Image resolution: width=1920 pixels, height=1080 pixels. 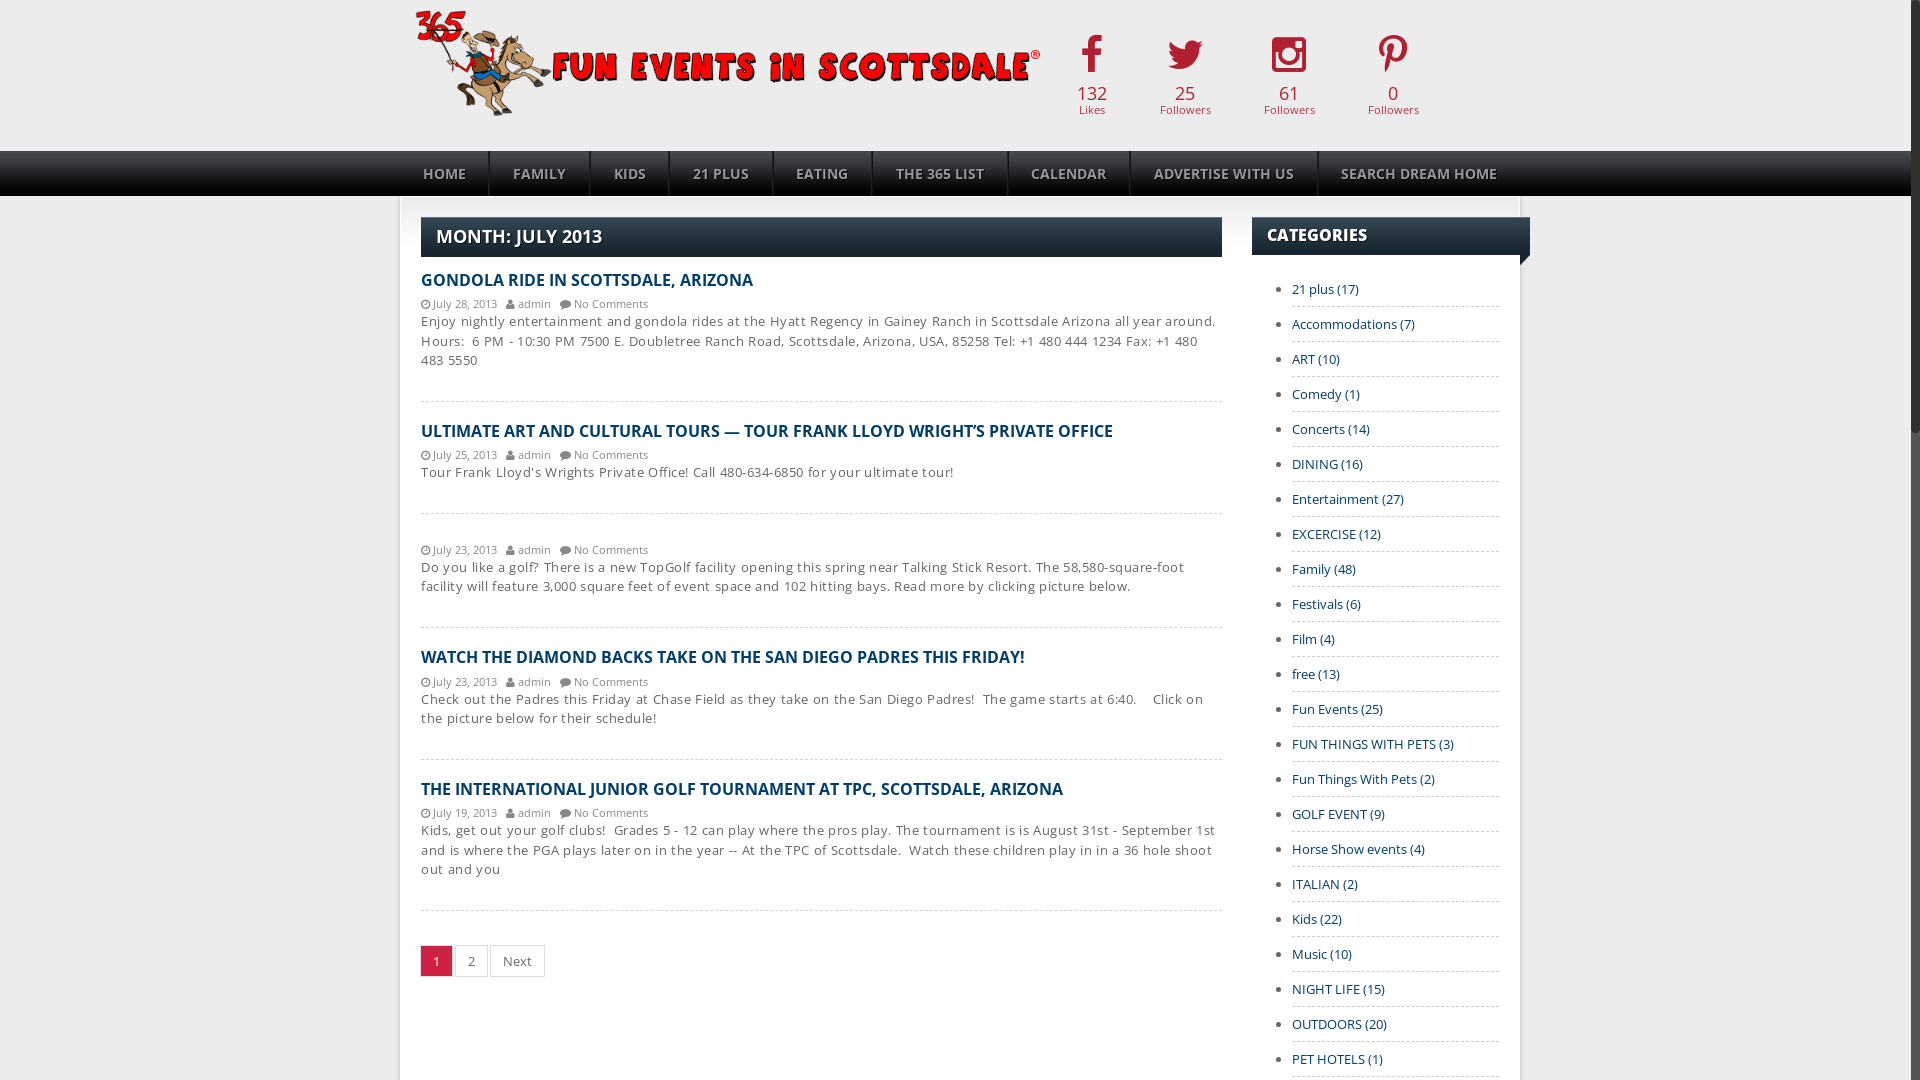 I want to click on Fun Events (25), so click(x=1338, y=709).